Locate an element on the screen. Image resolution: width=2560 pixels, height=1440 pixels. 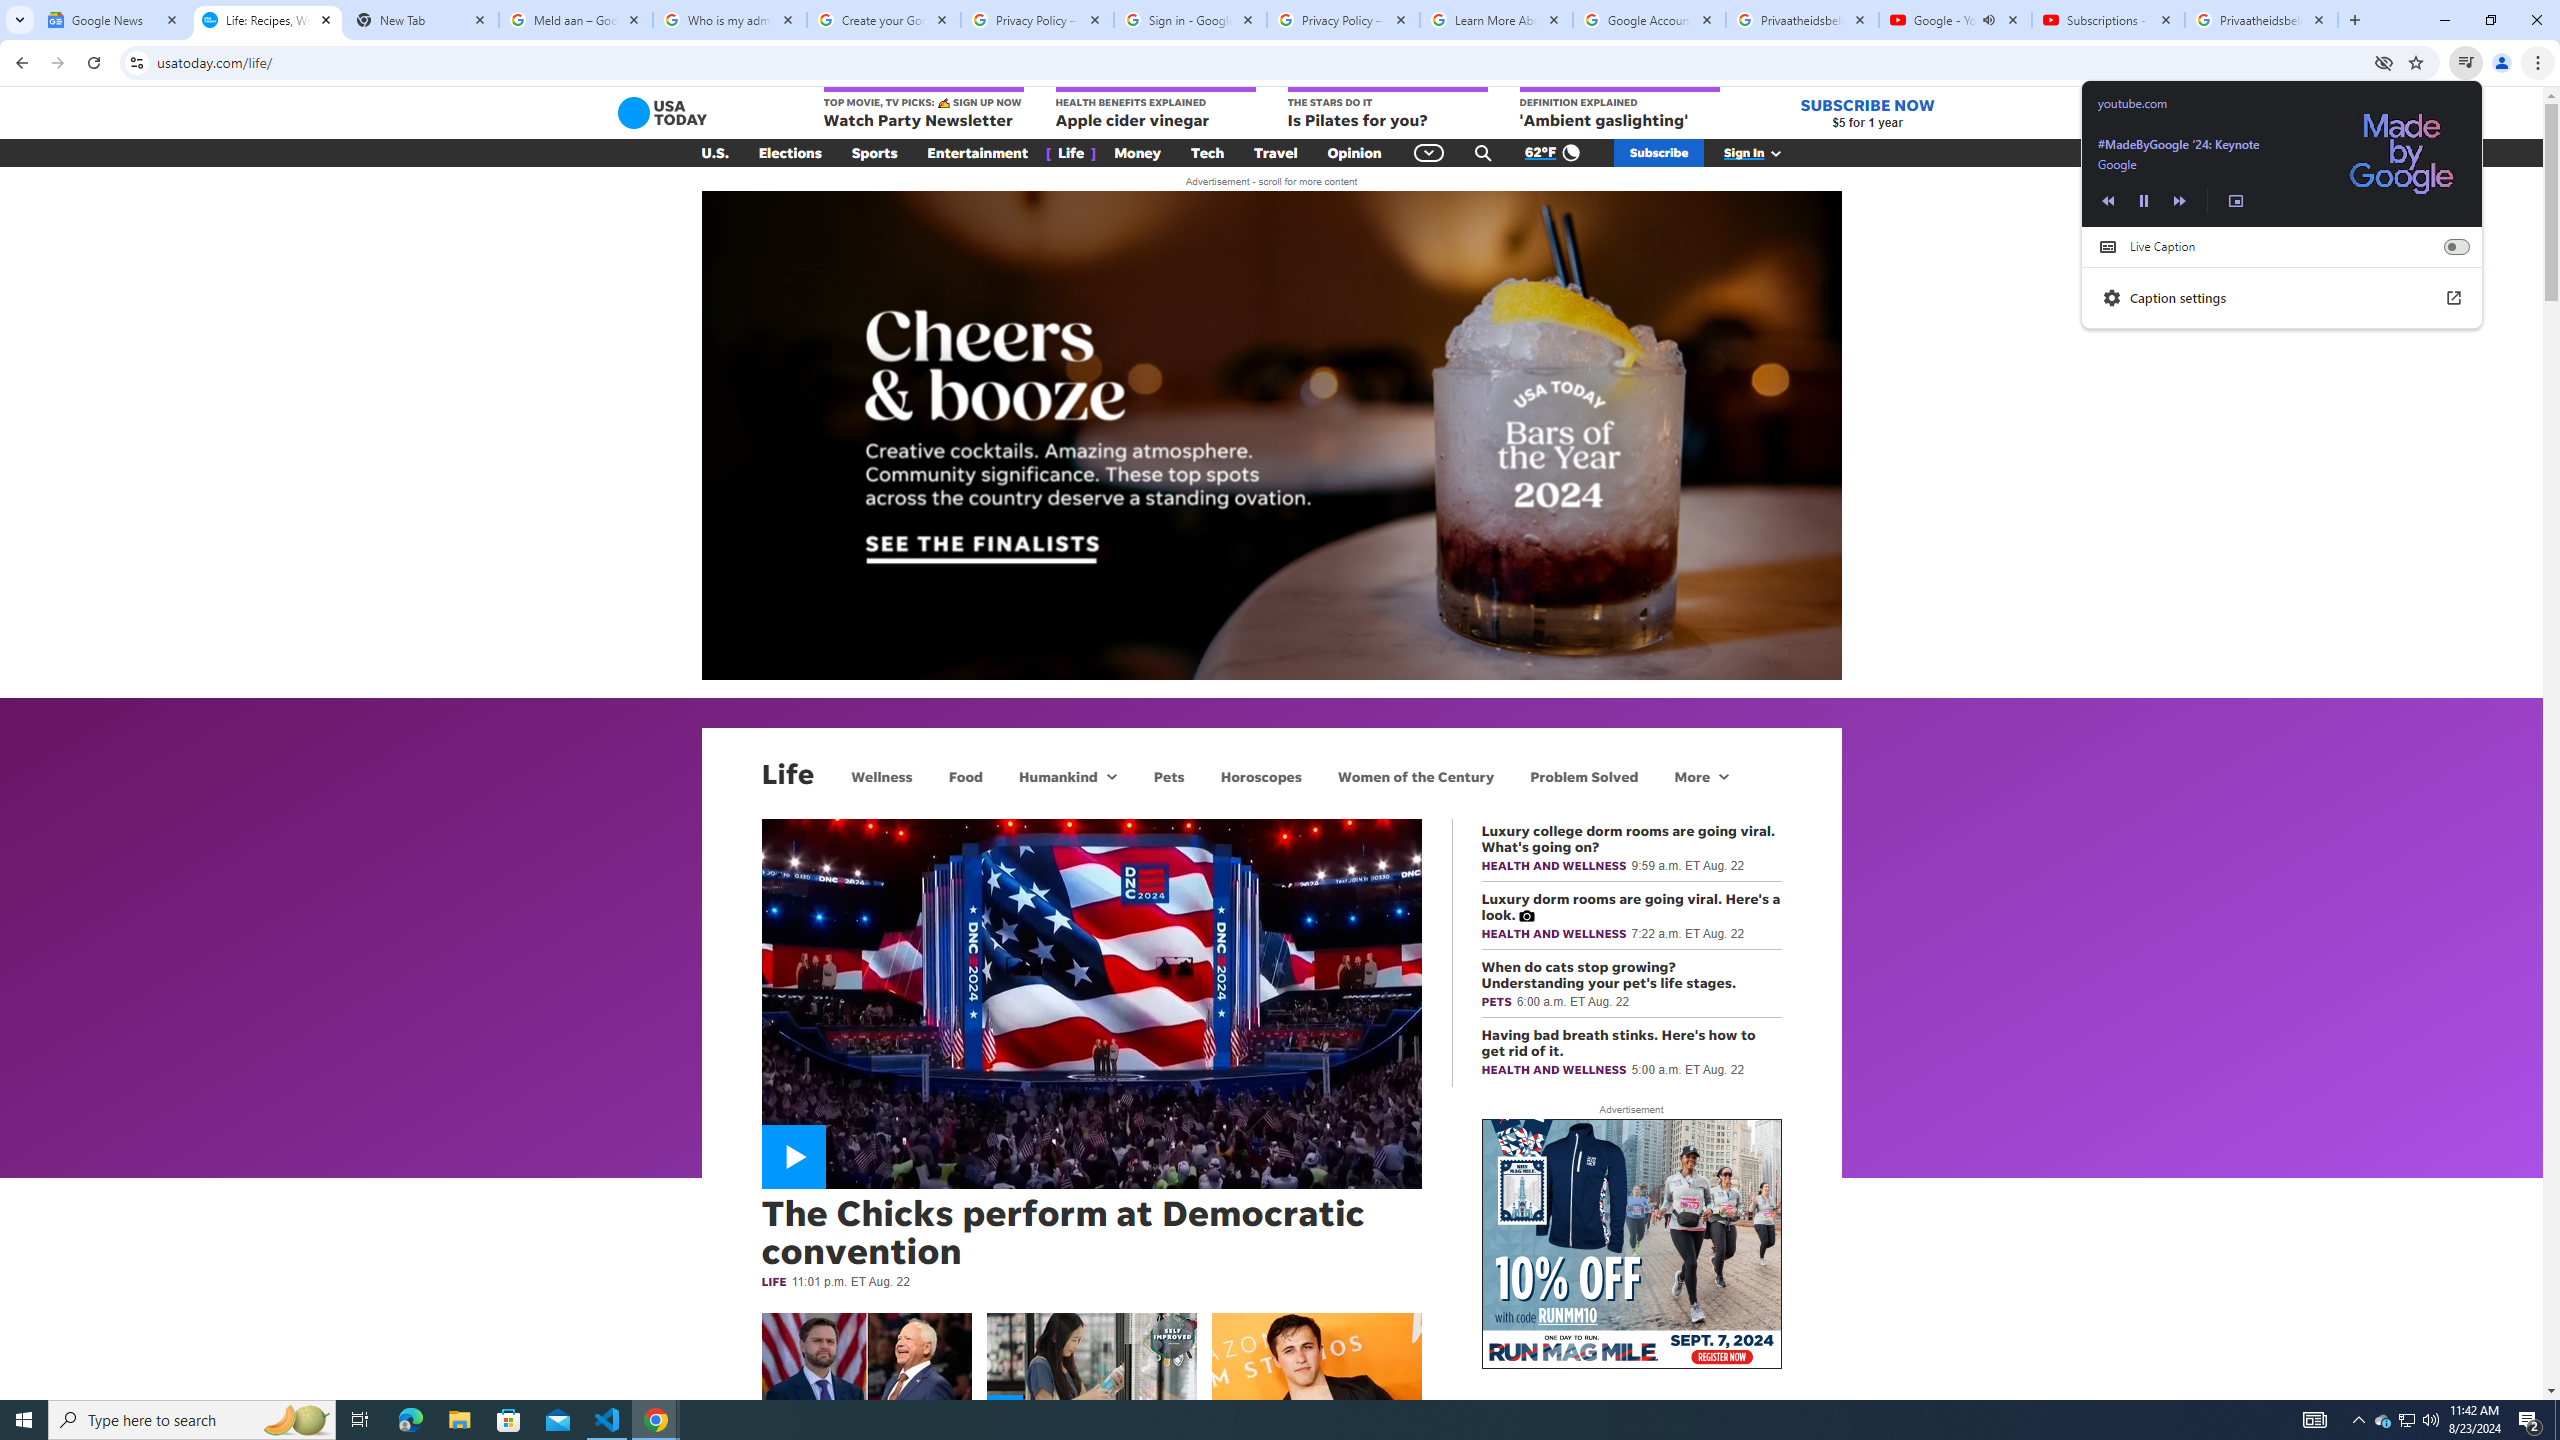
USA TODAY is located at coordinates (662, 112).